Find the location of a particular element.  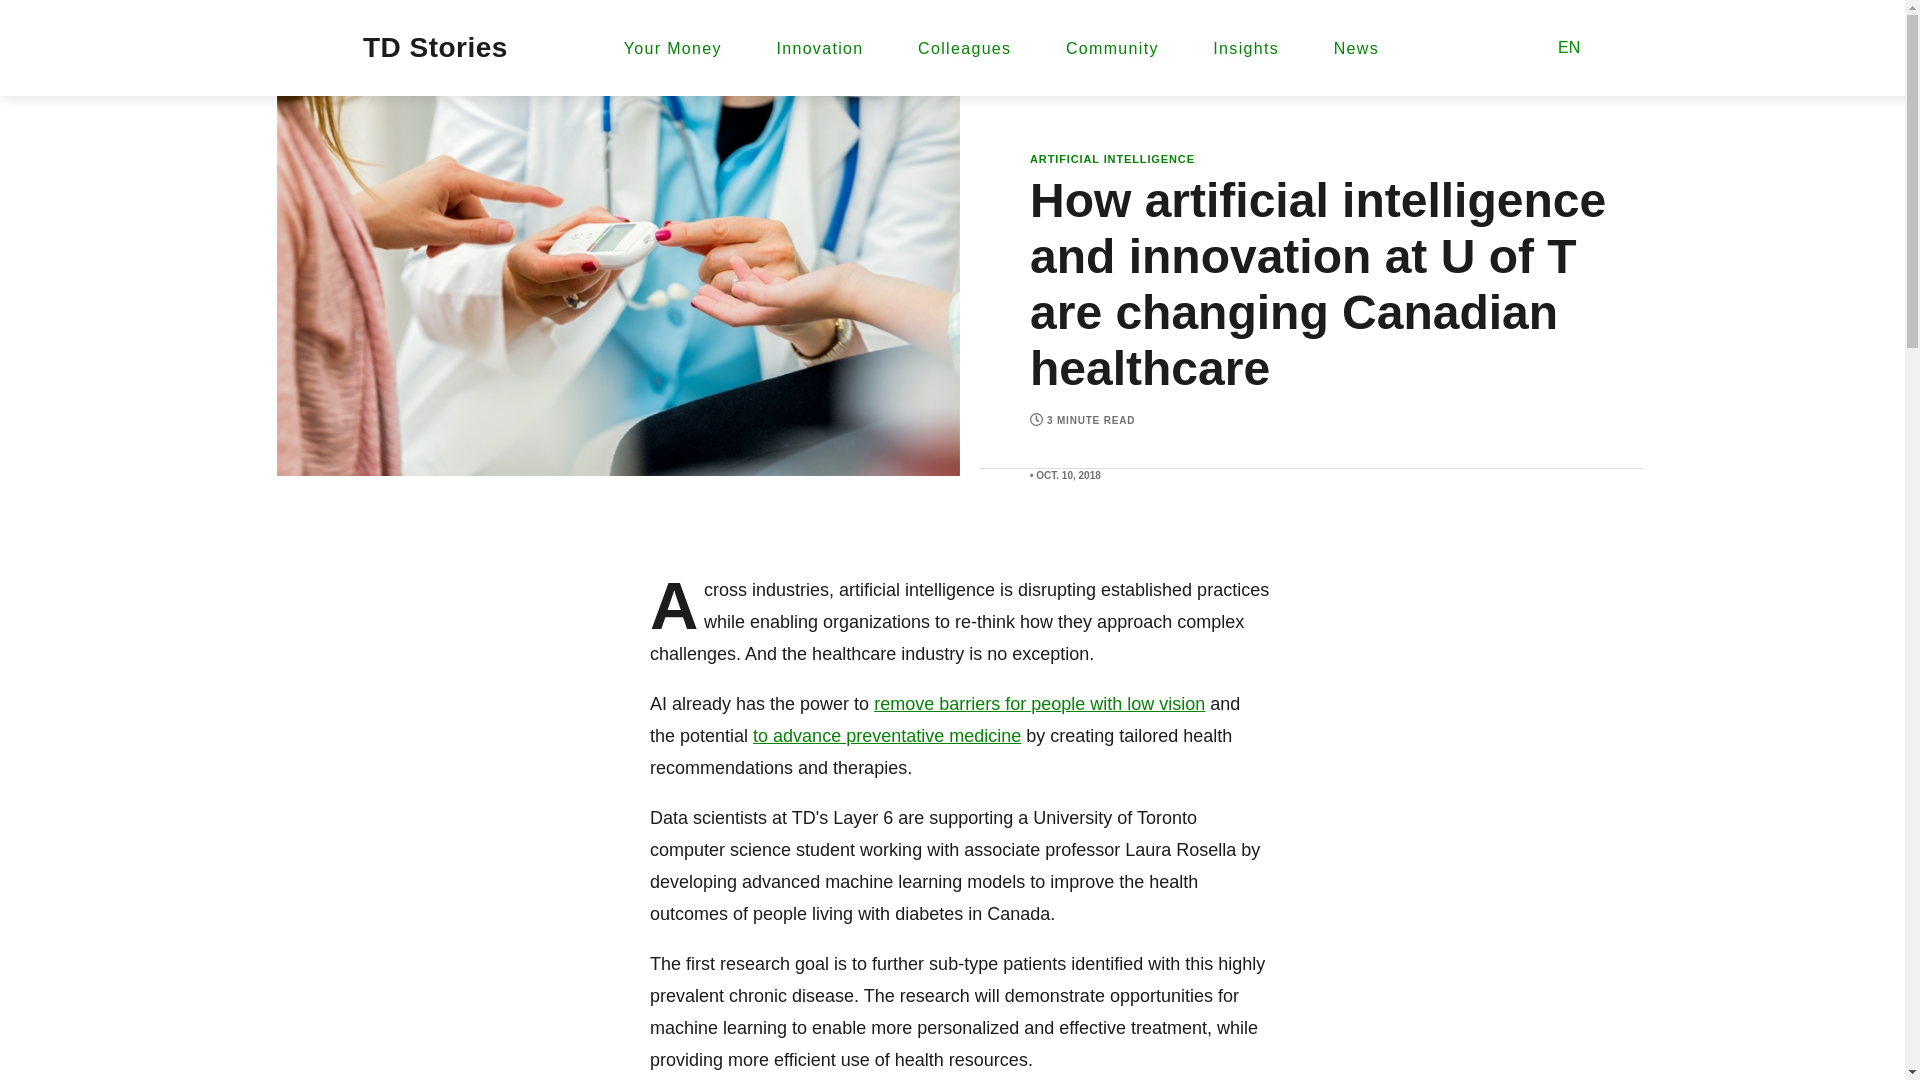

remove barriers for people with low vision is located at coordinates (1039, 704).